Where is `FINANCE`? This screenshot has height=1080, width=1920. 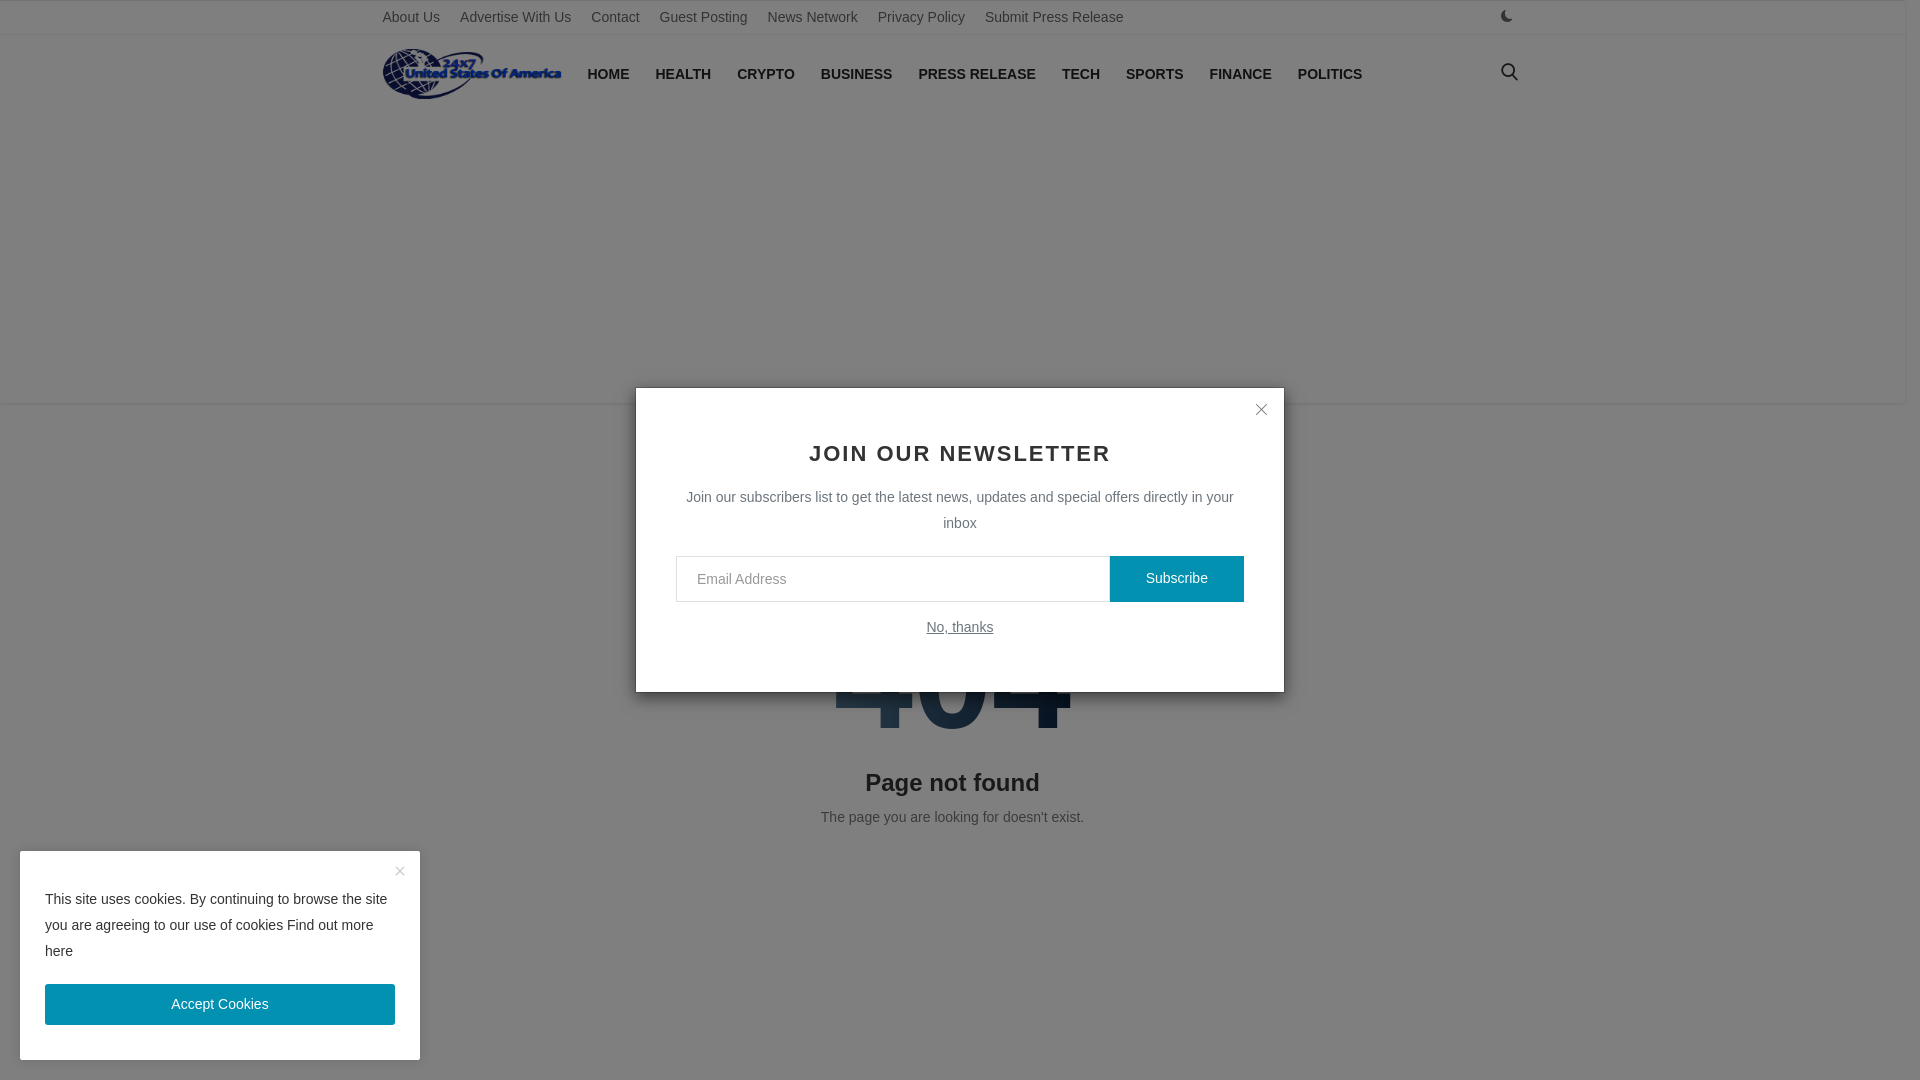
FINANCE is located at coordinates (1241, 74).